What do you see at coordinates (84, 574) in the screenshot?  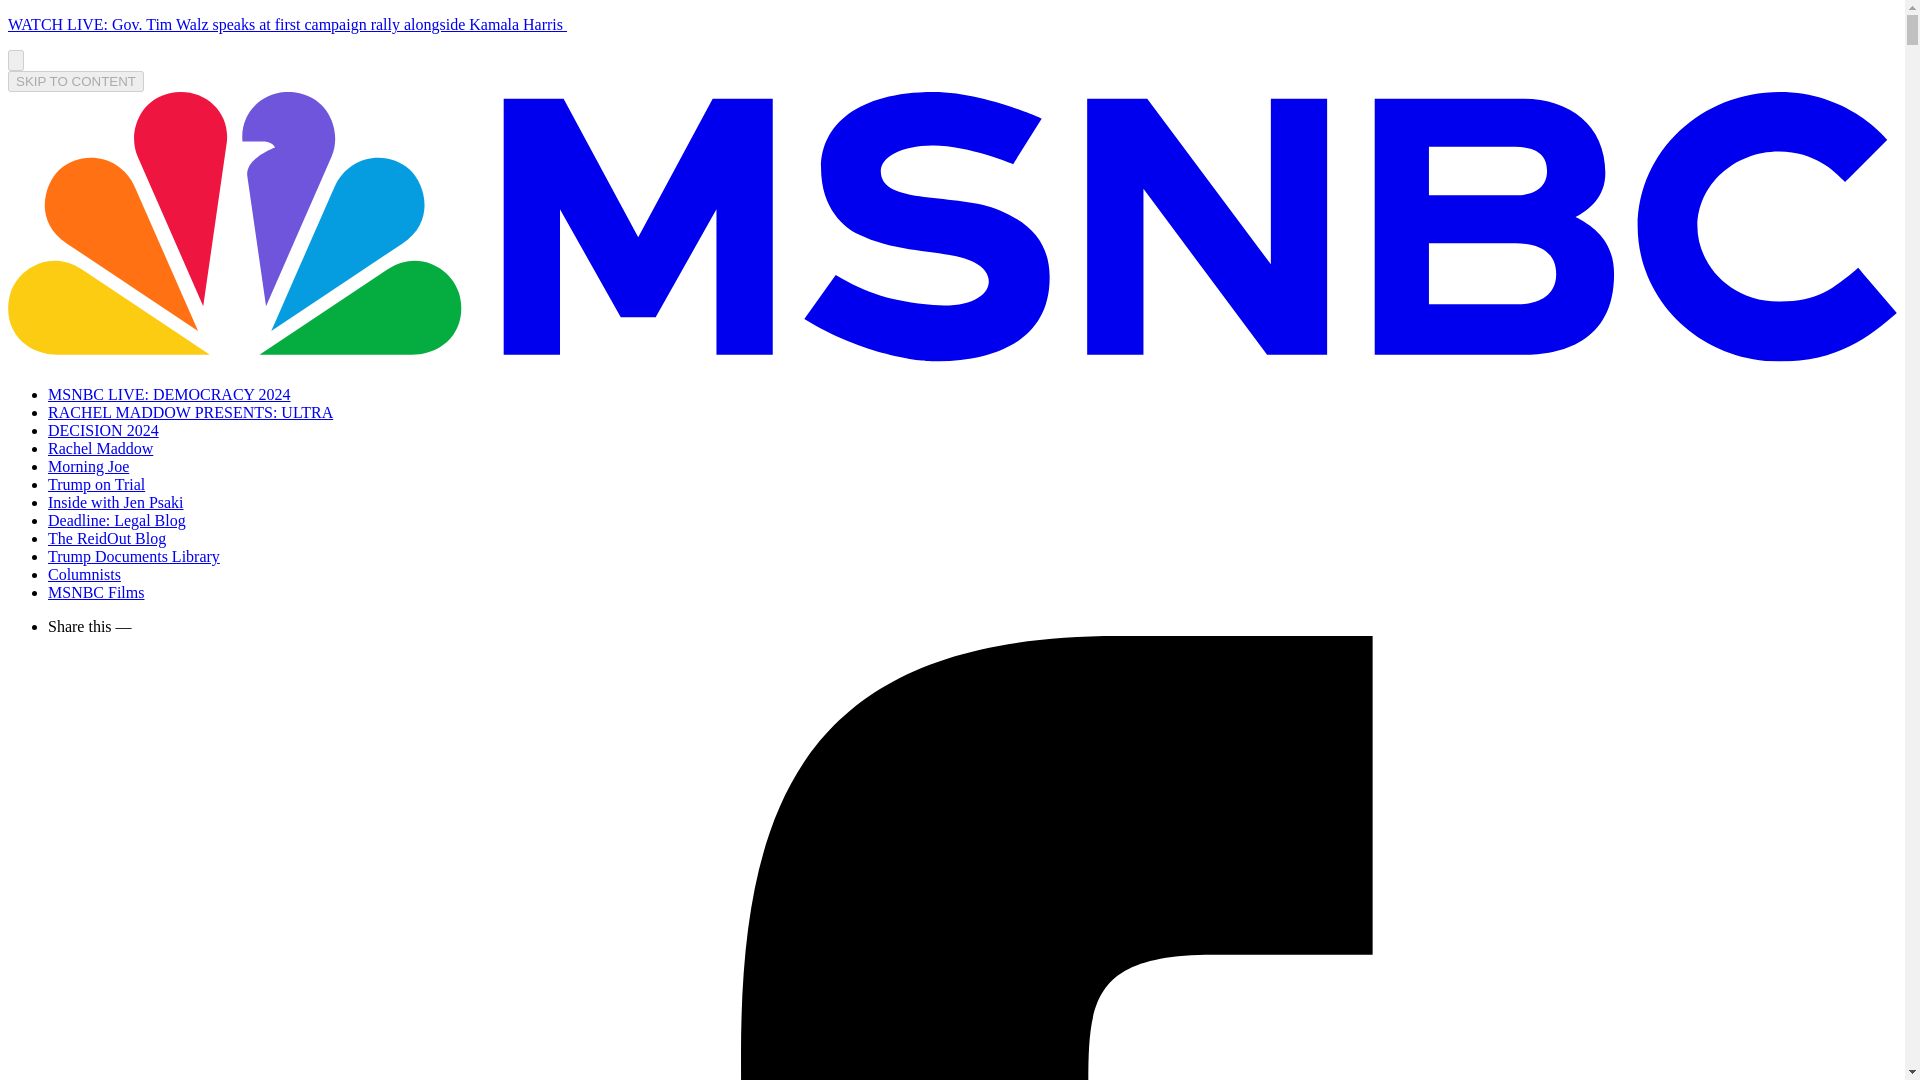 I see `Columnists` at bounding box center [84, 574].